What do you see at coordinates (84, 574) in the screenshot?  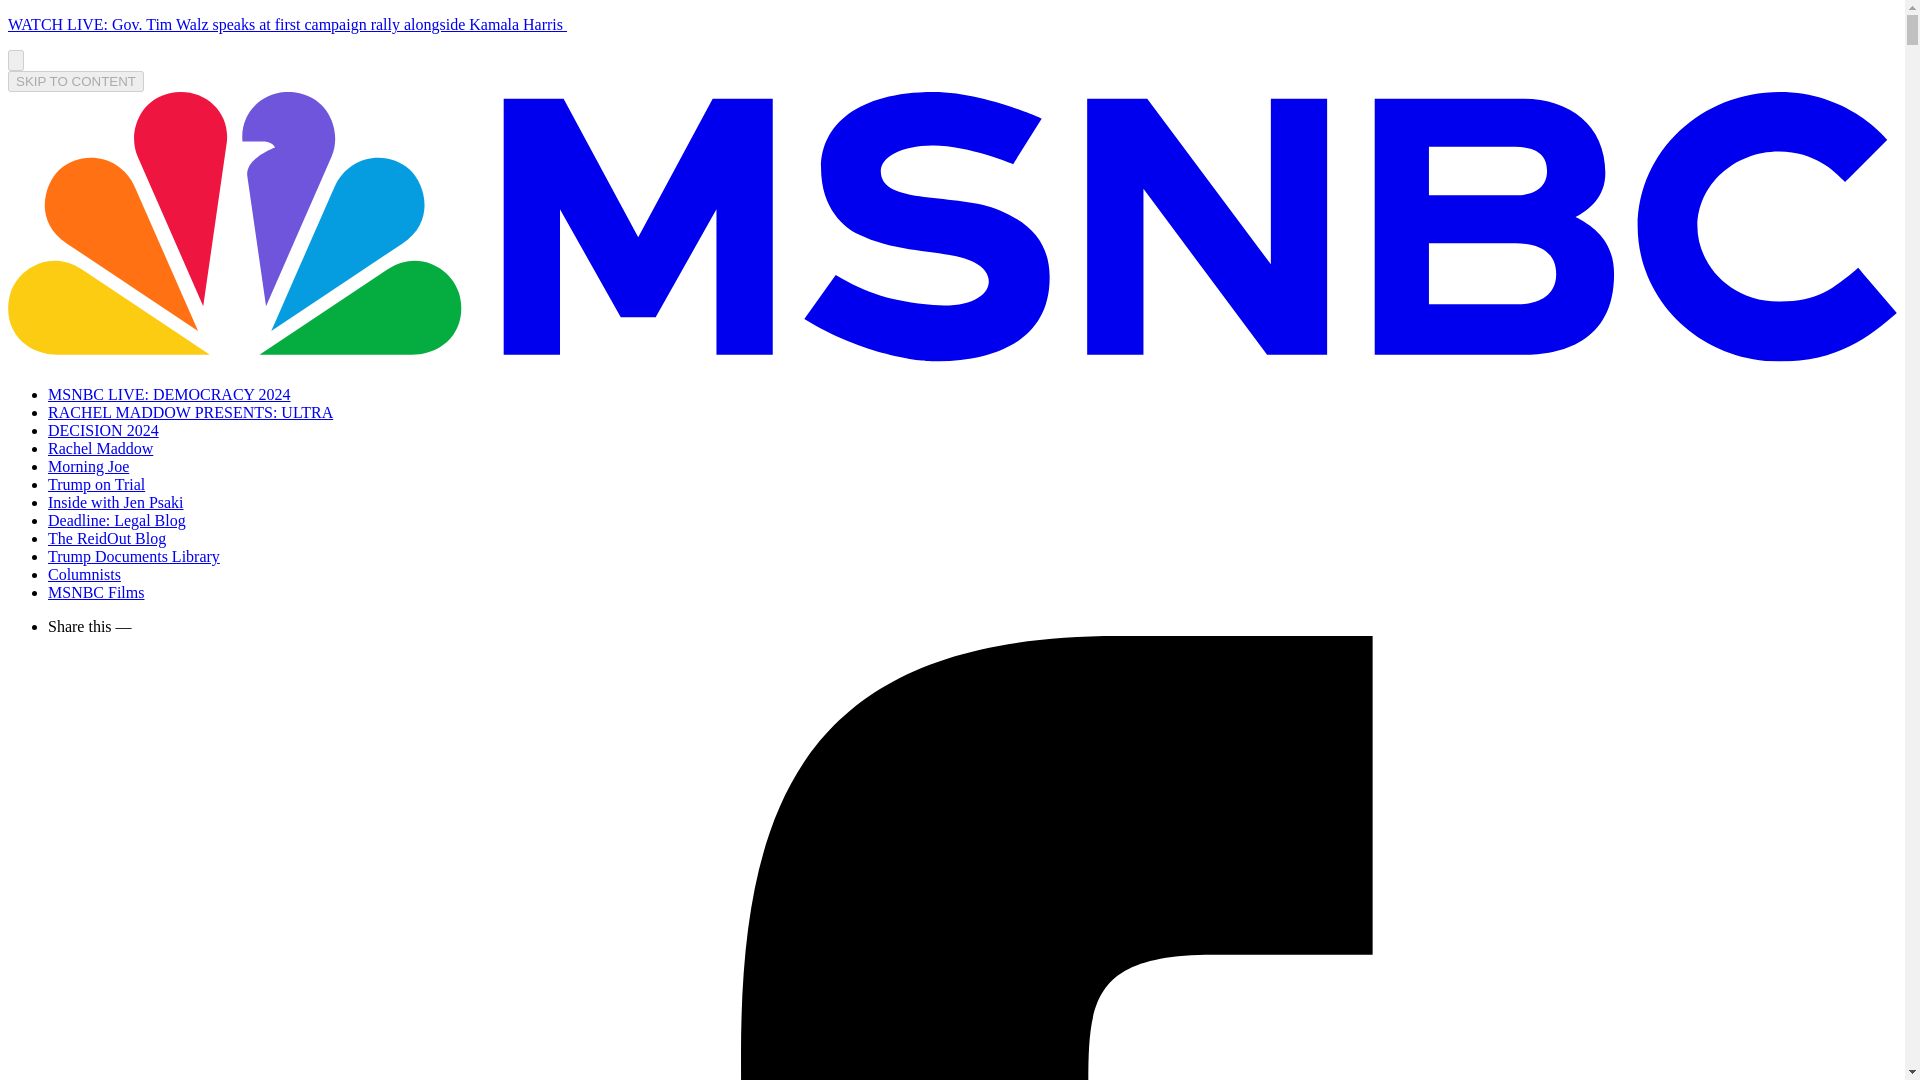 I see `Columnists` at bounding box center [84, 574].